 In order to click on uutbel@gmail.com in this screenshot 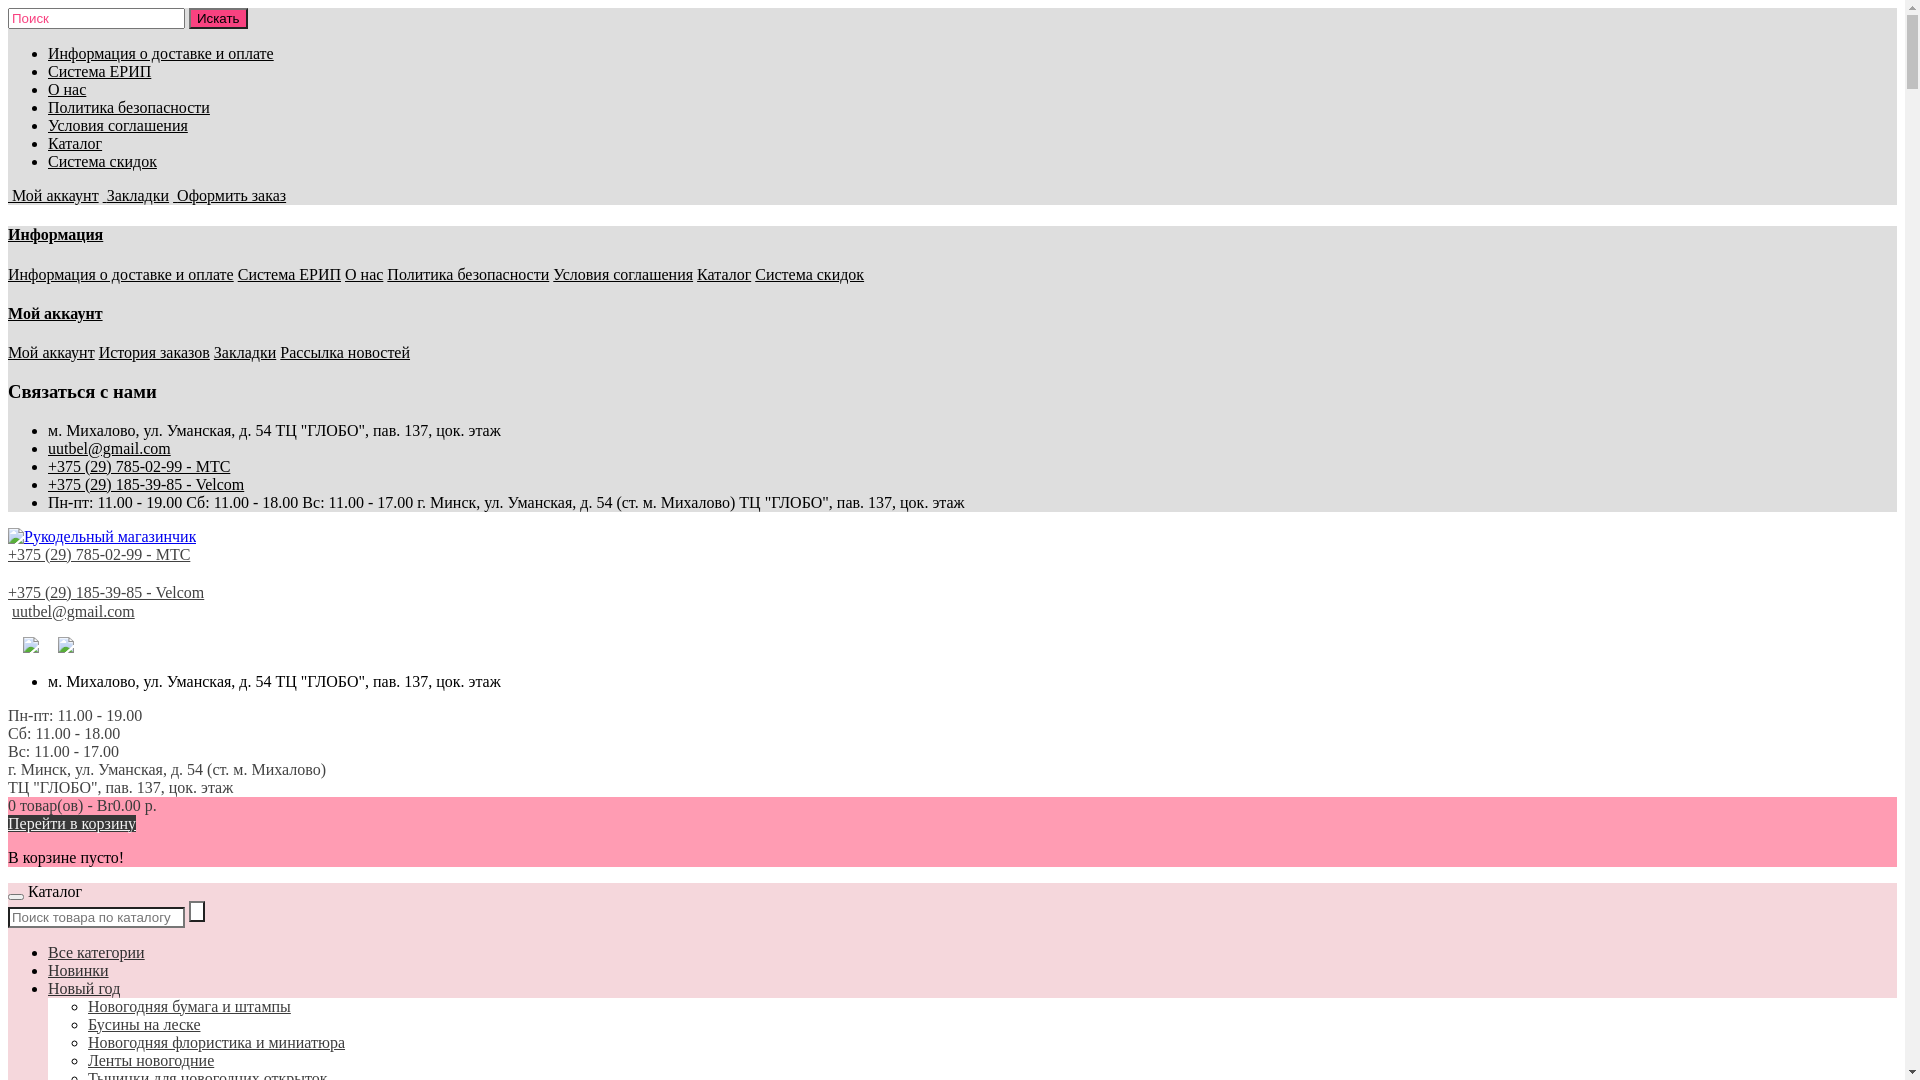, I will do `click(74, 610)`.